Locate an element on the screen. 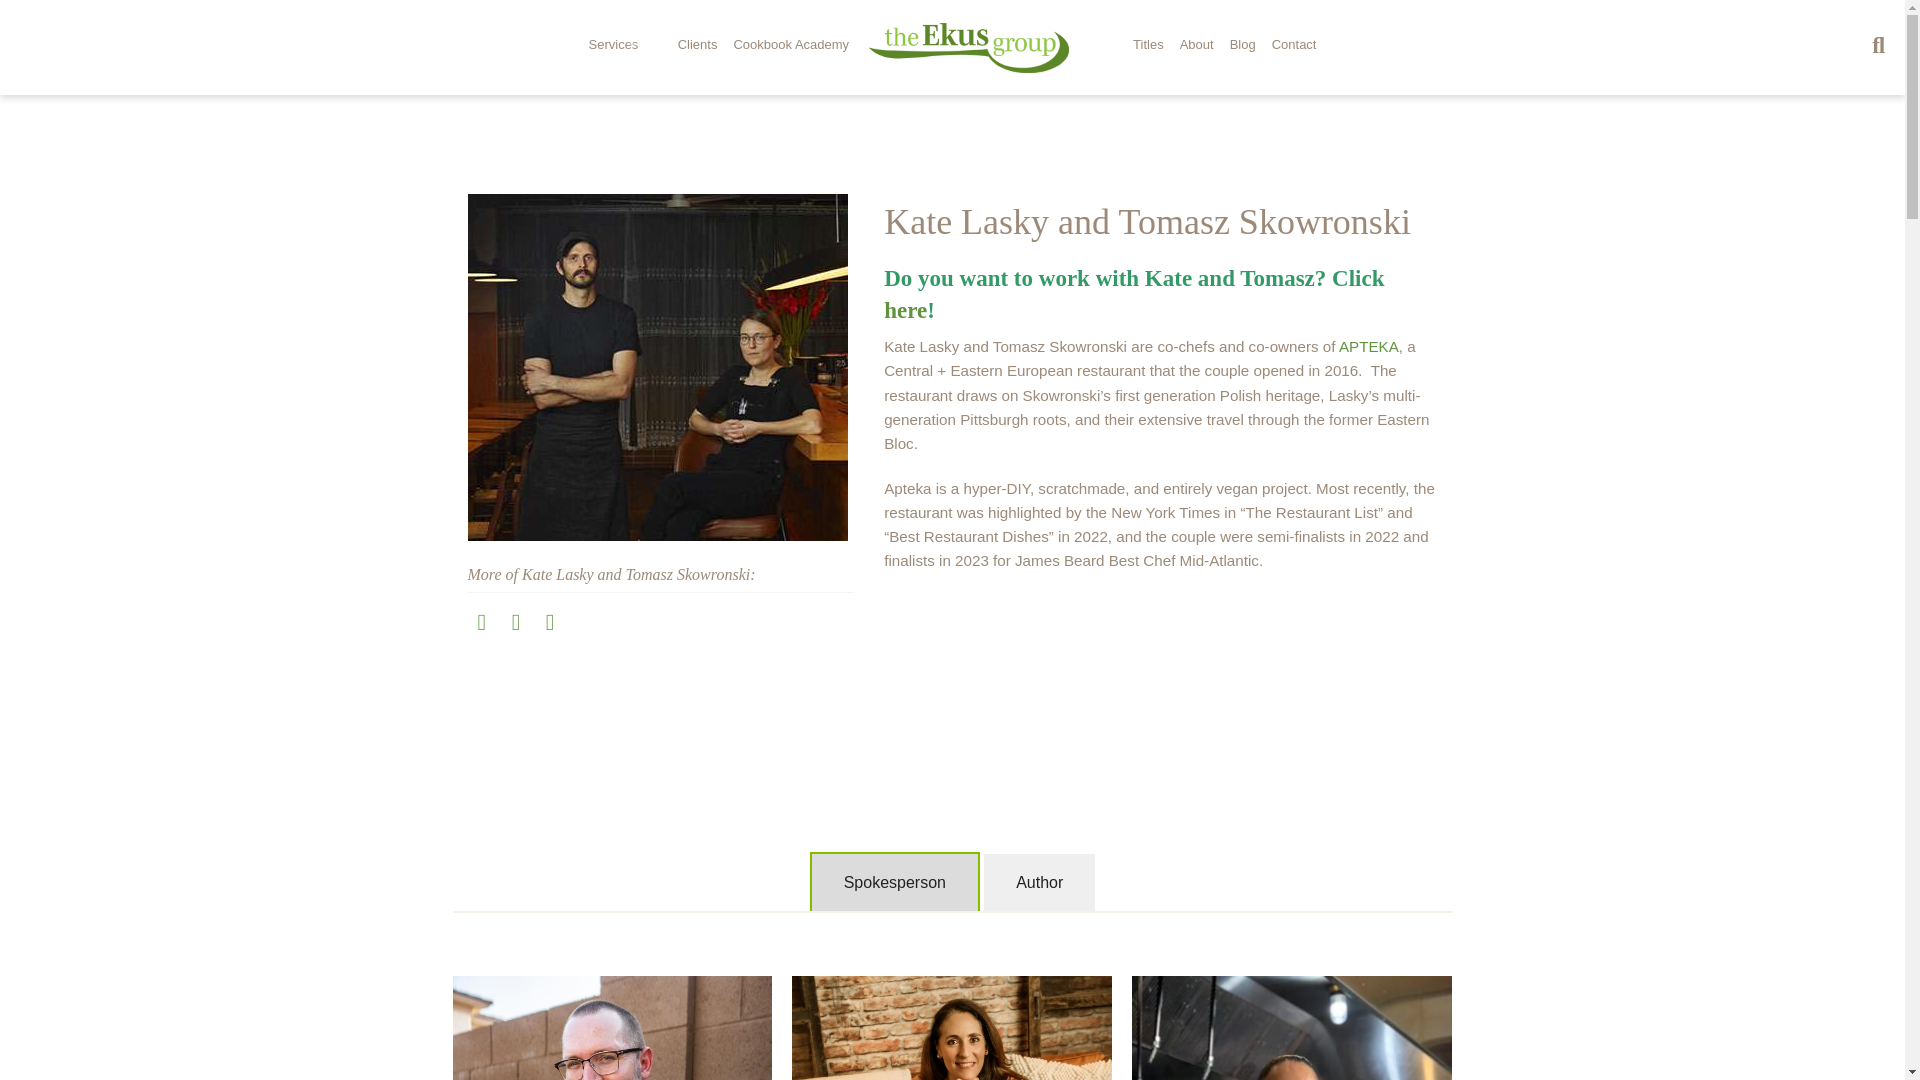 The width and height of the screenshot is (1920, 1080). Cookbook Academy is located at coordinates (790, 46).